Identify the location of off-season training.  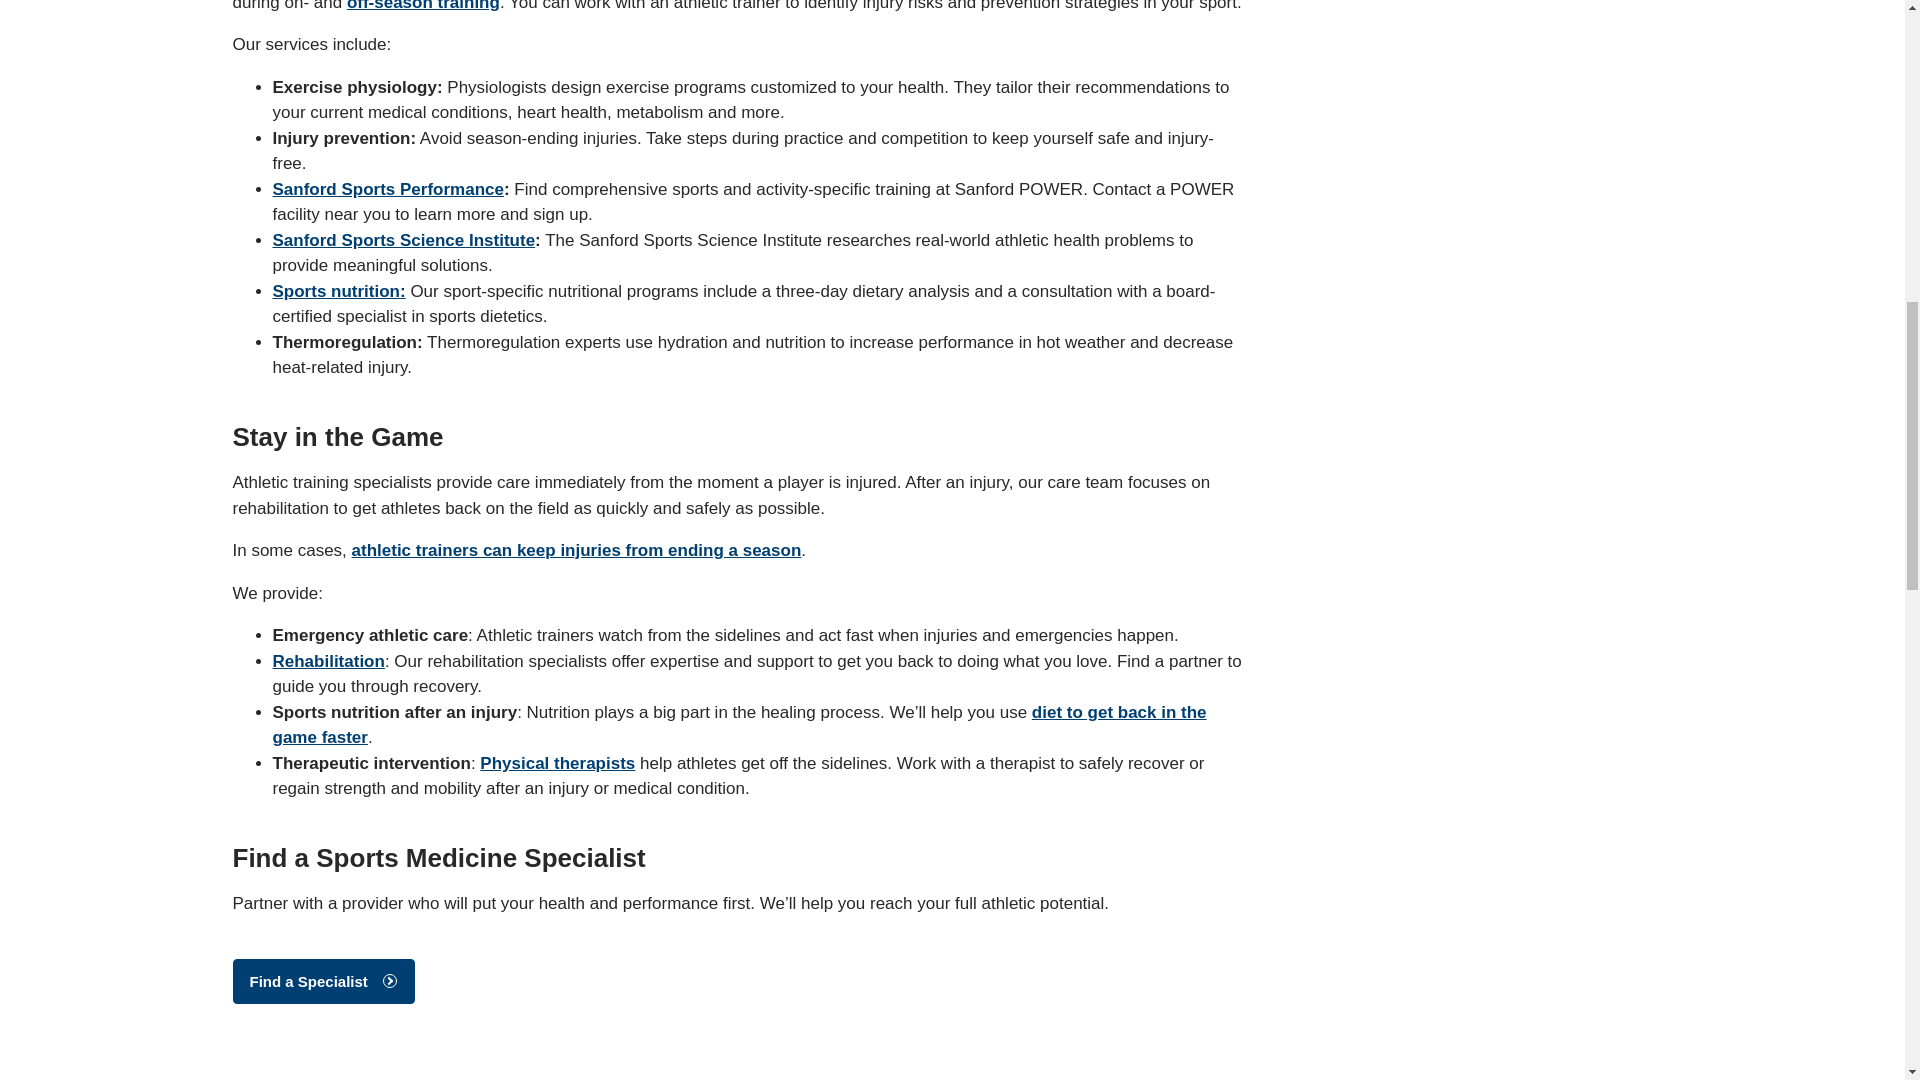
(423, 6).